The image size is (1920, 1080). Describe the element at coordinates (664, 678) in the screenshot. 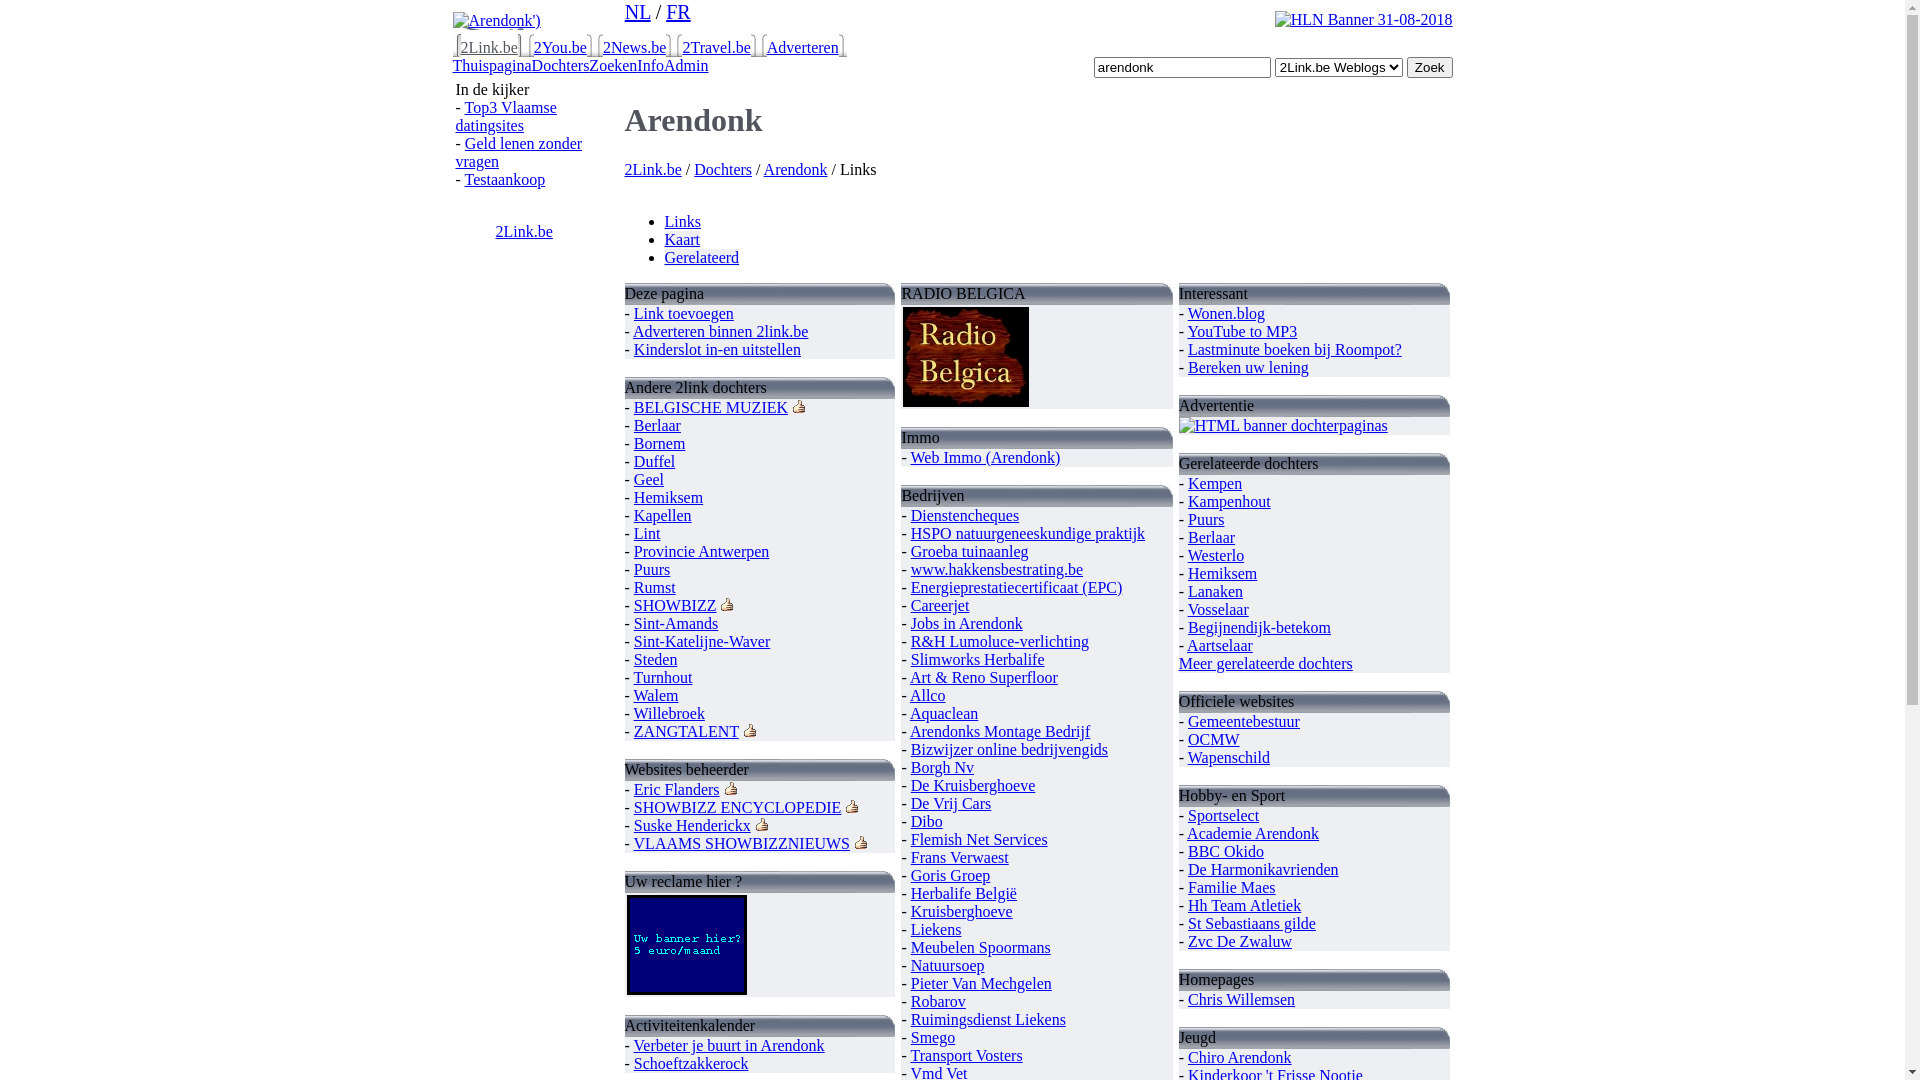

I see `Turnhout` at that location.